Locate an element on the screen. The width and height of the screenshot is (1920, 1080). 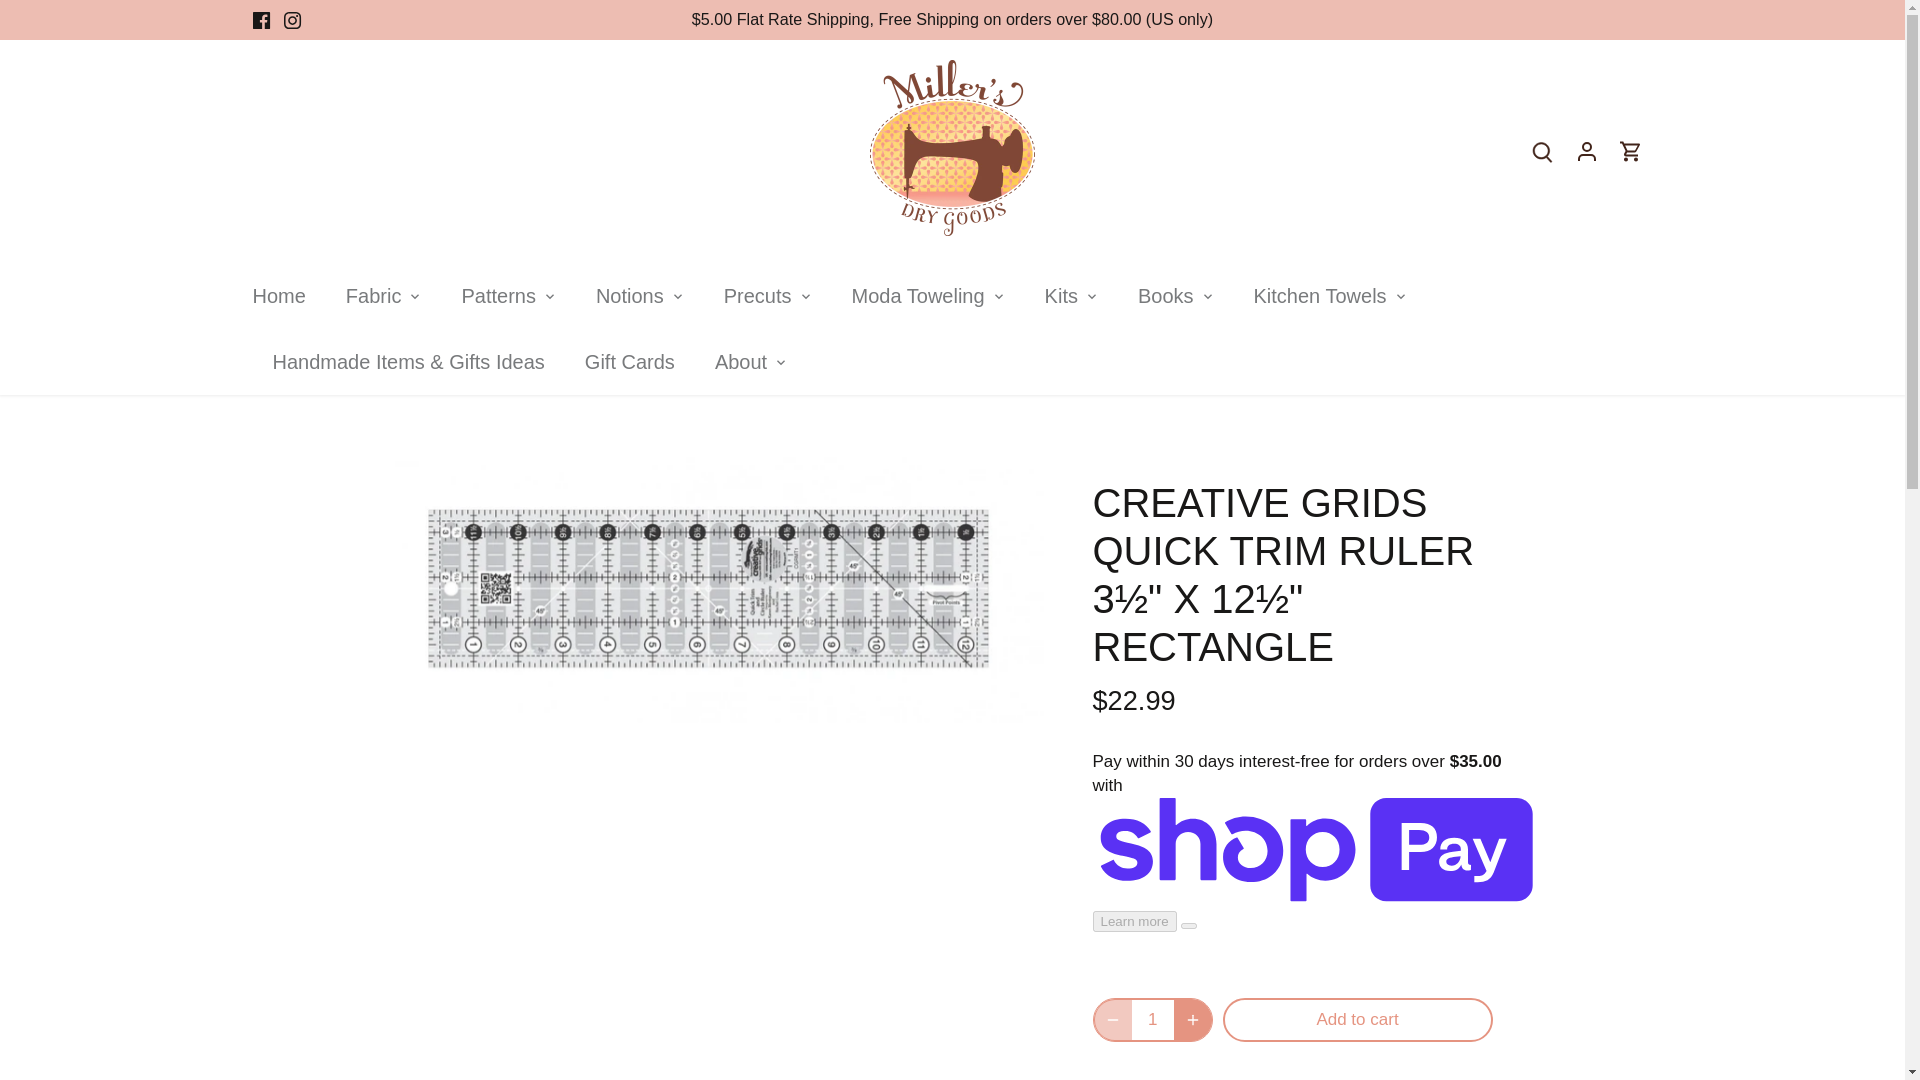
Home is located at coordinates (288, 296).